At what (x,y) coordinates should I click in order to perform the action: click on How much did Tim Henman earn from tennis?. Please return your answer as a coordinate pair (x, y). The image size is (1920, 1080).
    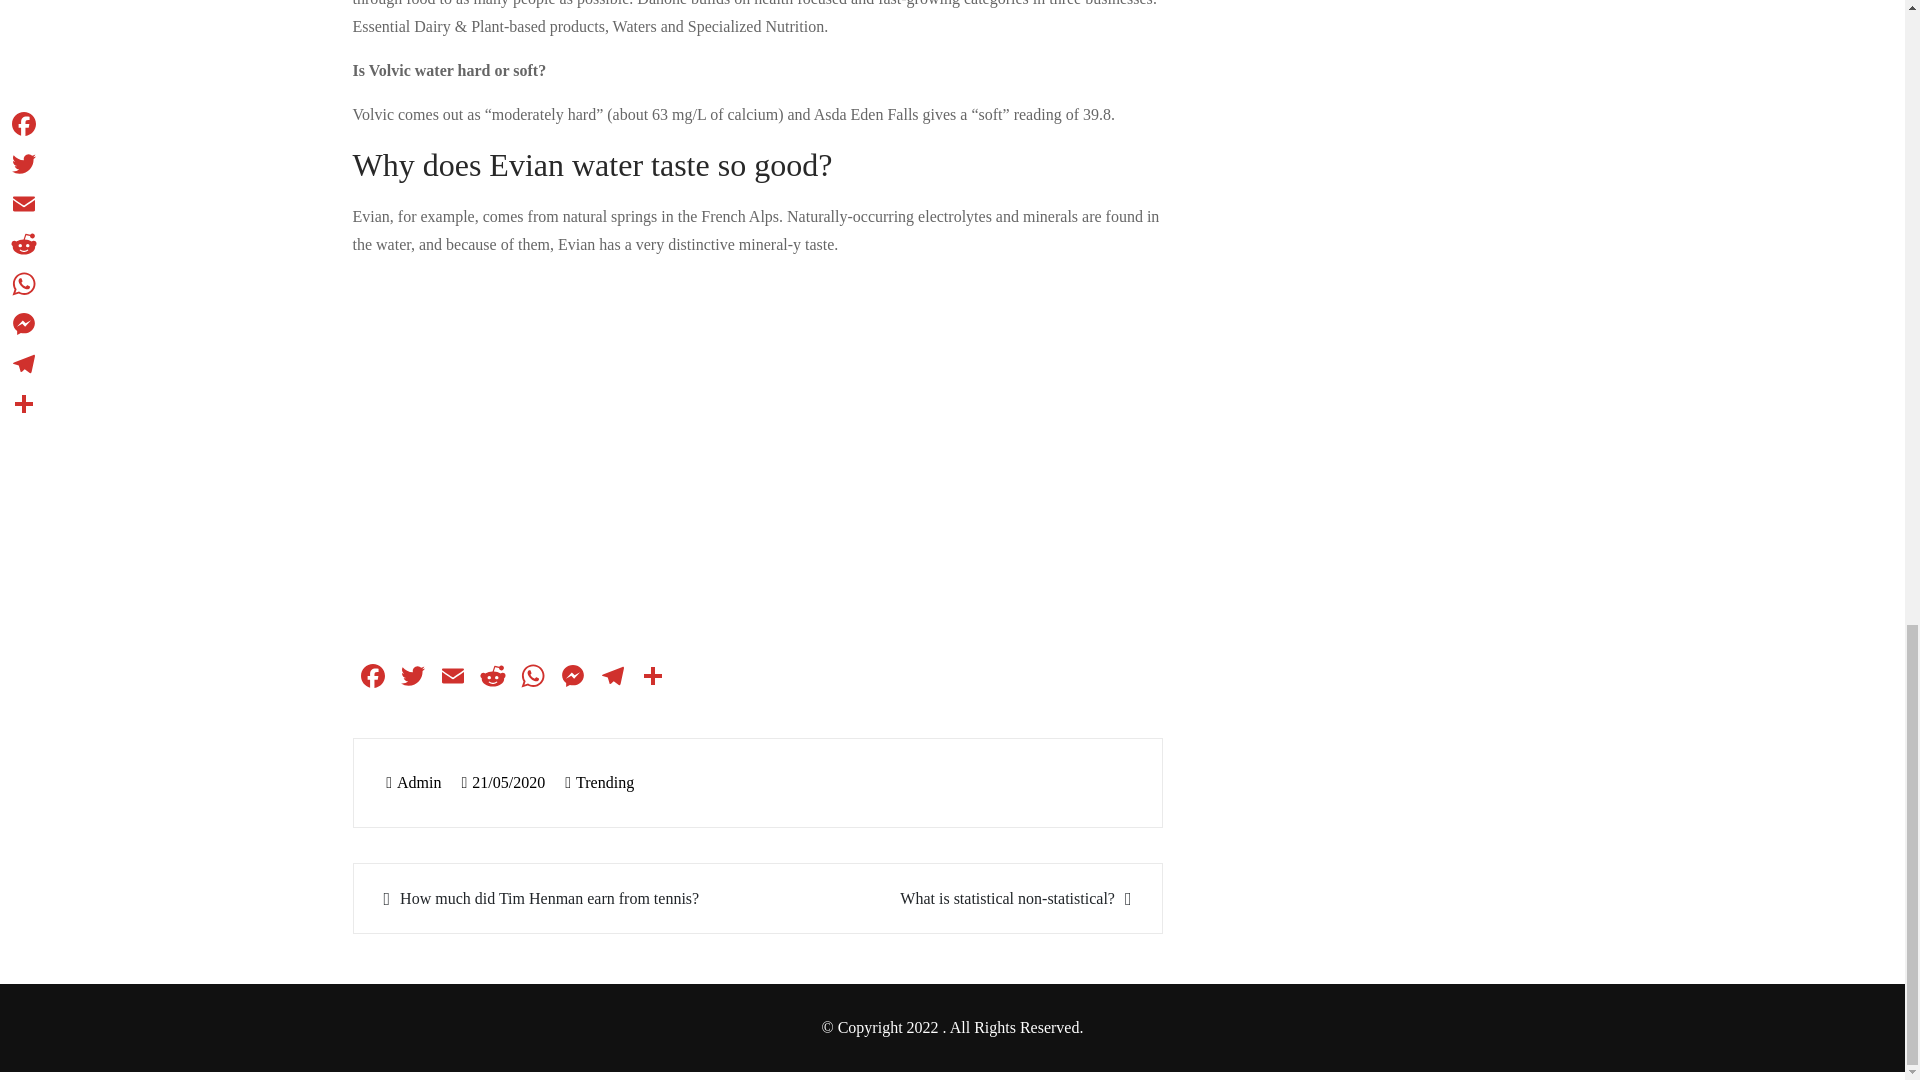
    Looking at the image, I should click on (558, 898).